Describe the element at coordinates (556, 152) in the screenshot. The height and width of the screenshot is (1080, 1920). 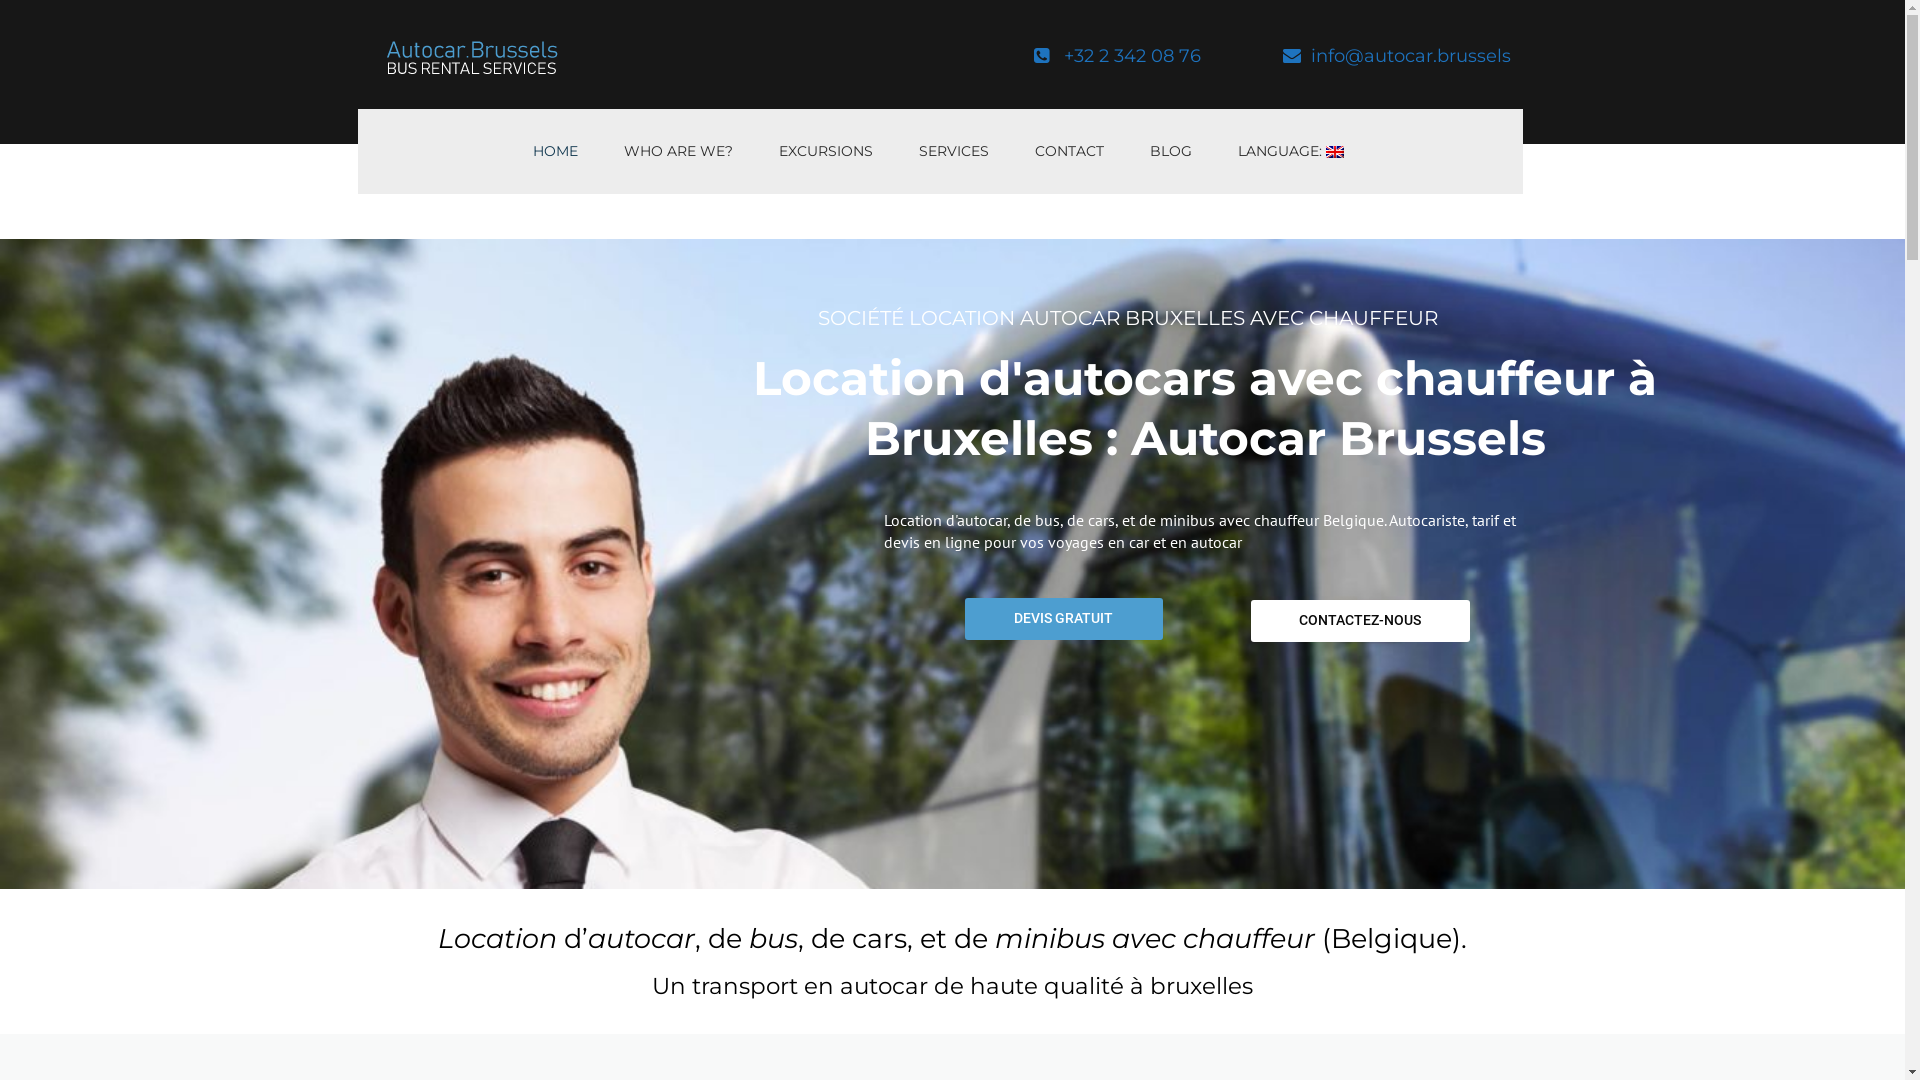
I see `HOME` at that location.